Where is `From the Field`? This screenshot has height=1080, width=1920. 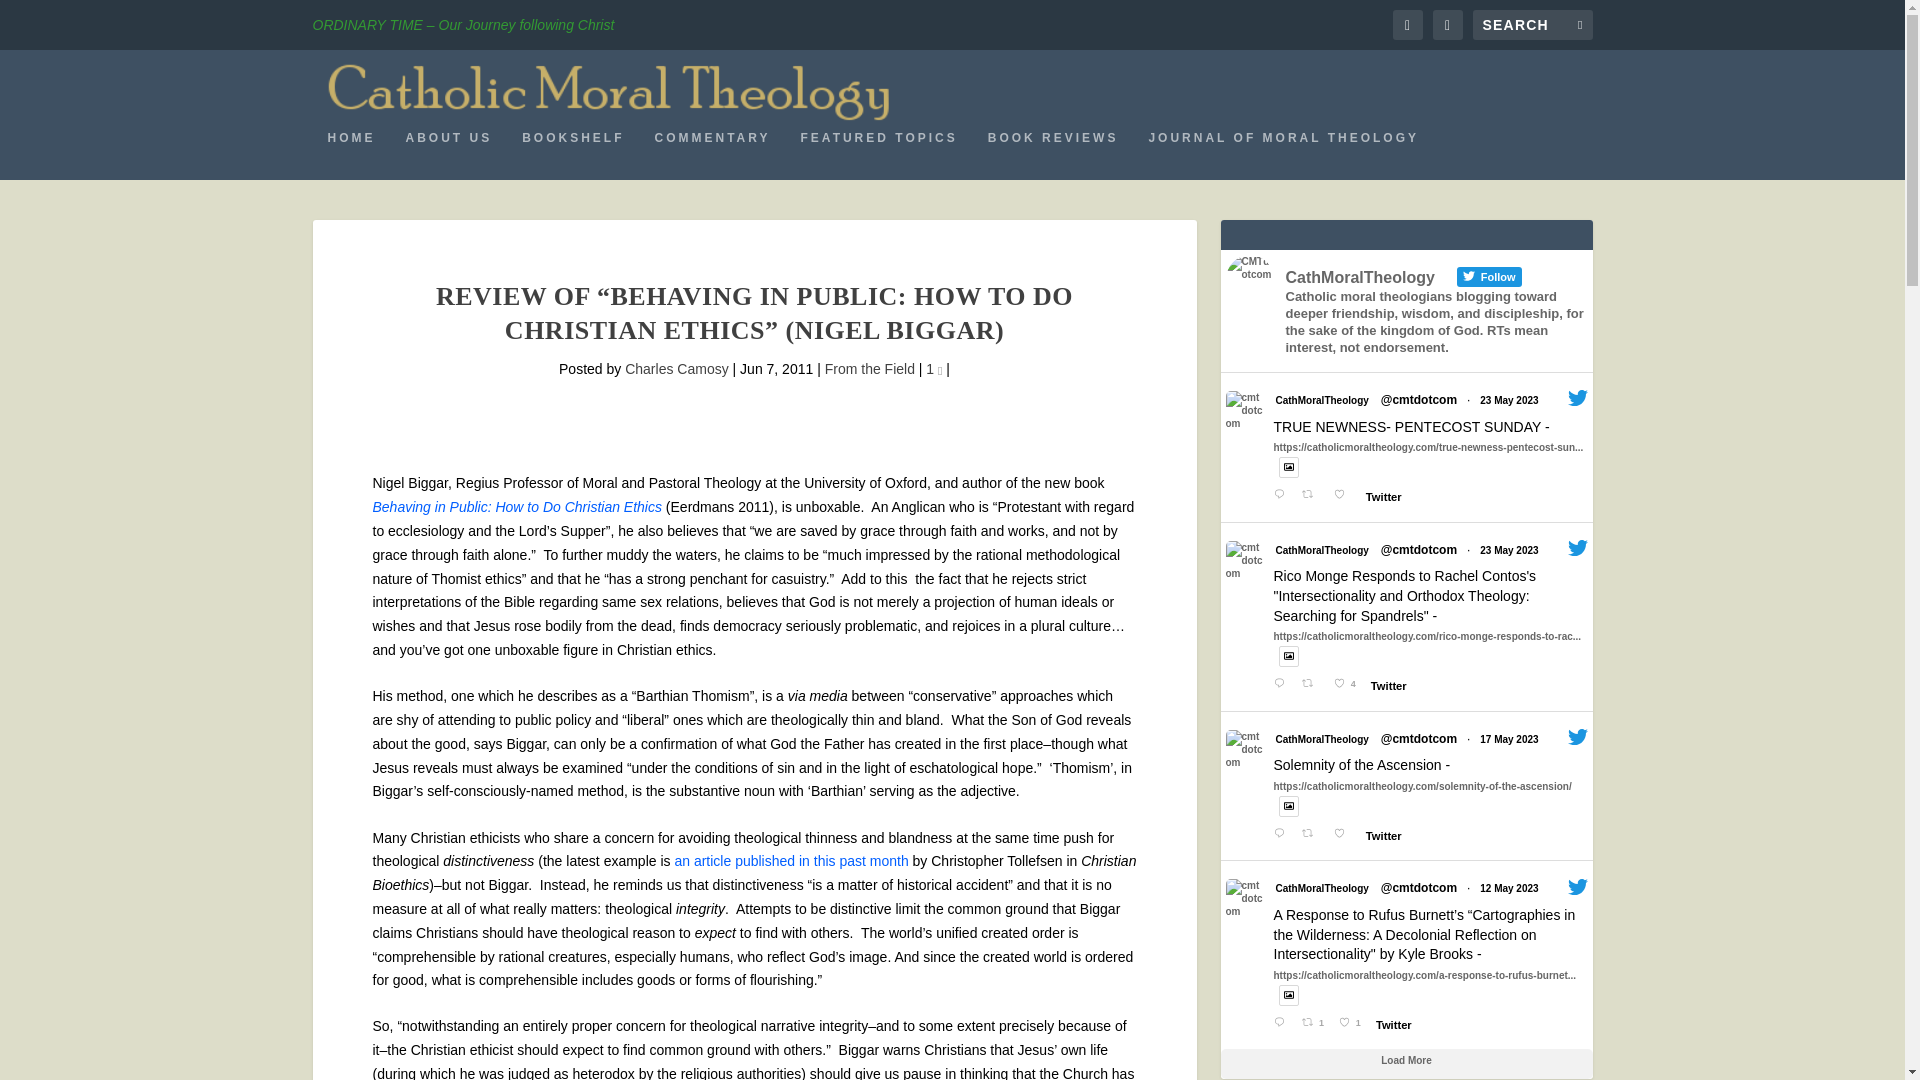 From the Field is located at coordinates (870, 368).